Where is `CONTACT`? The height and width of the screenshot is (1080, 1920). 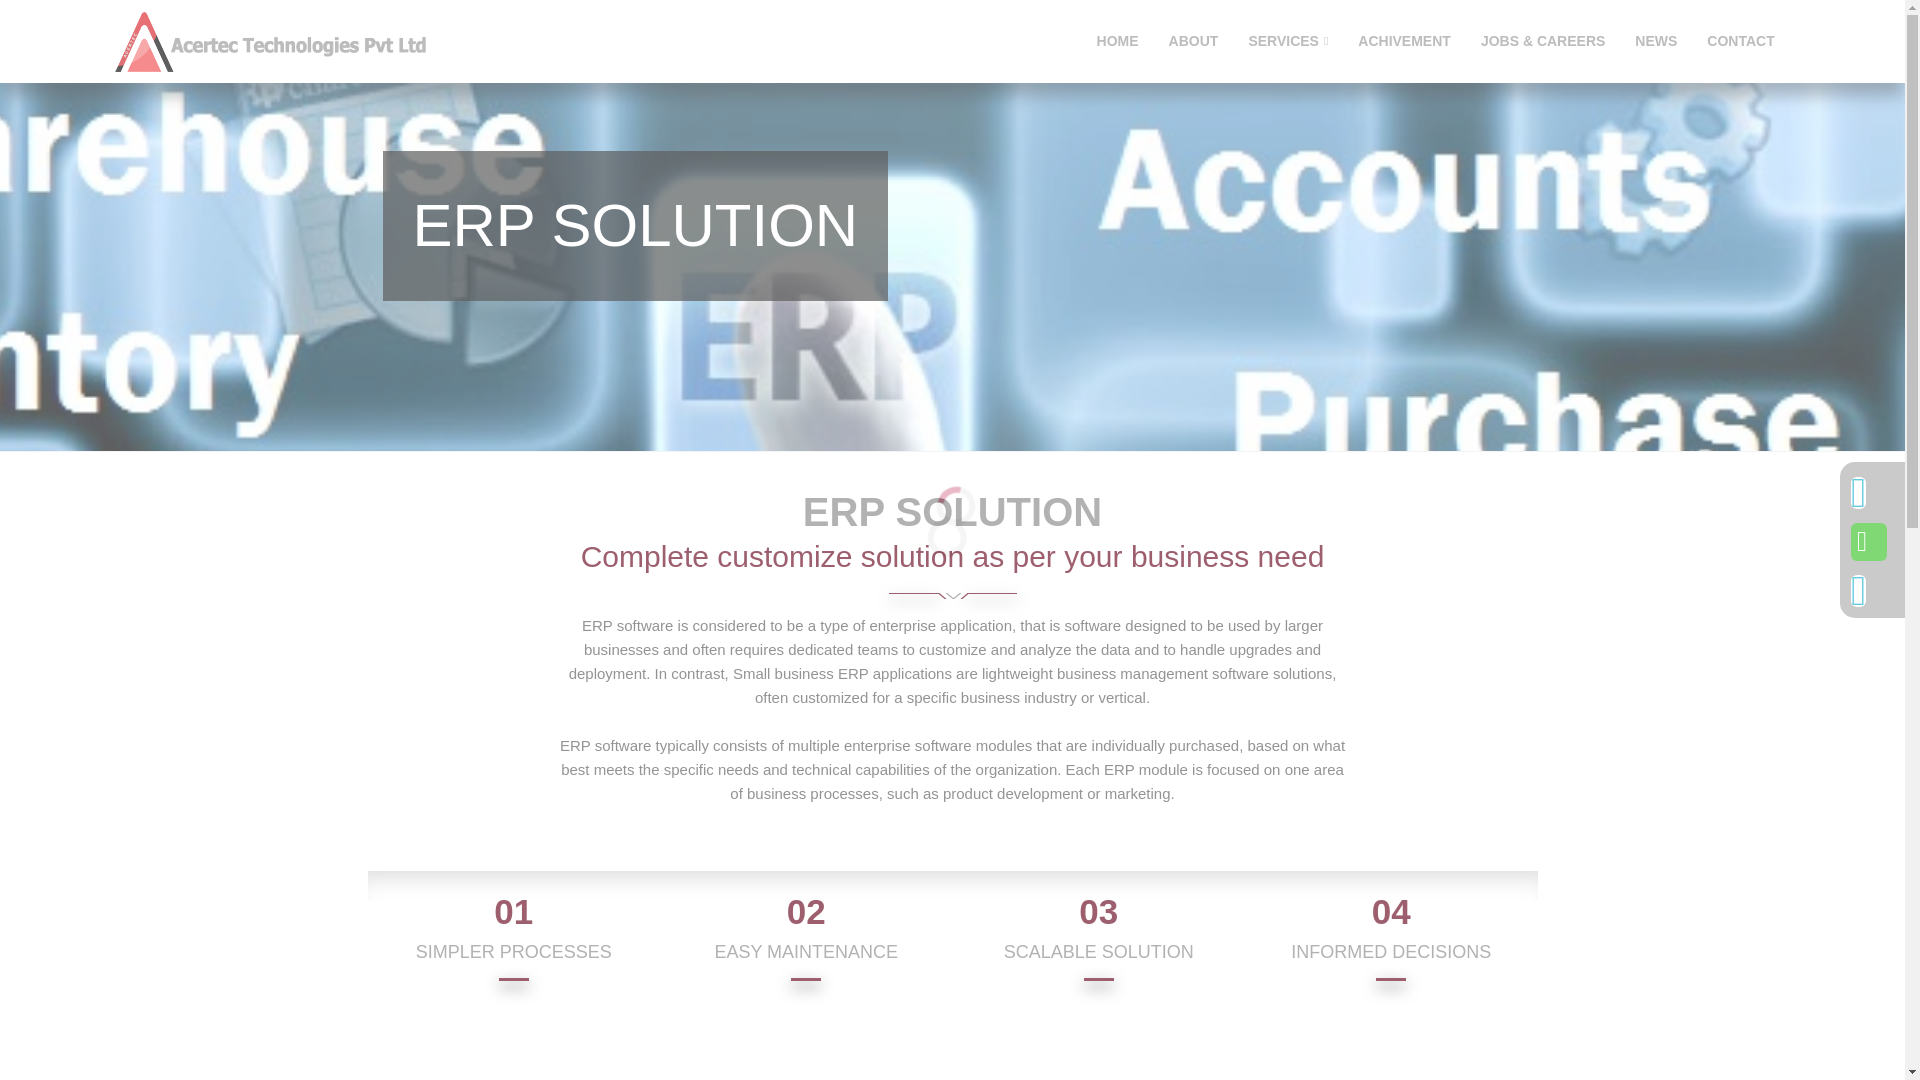 CONTACT is located at coordinates (1740, 41).